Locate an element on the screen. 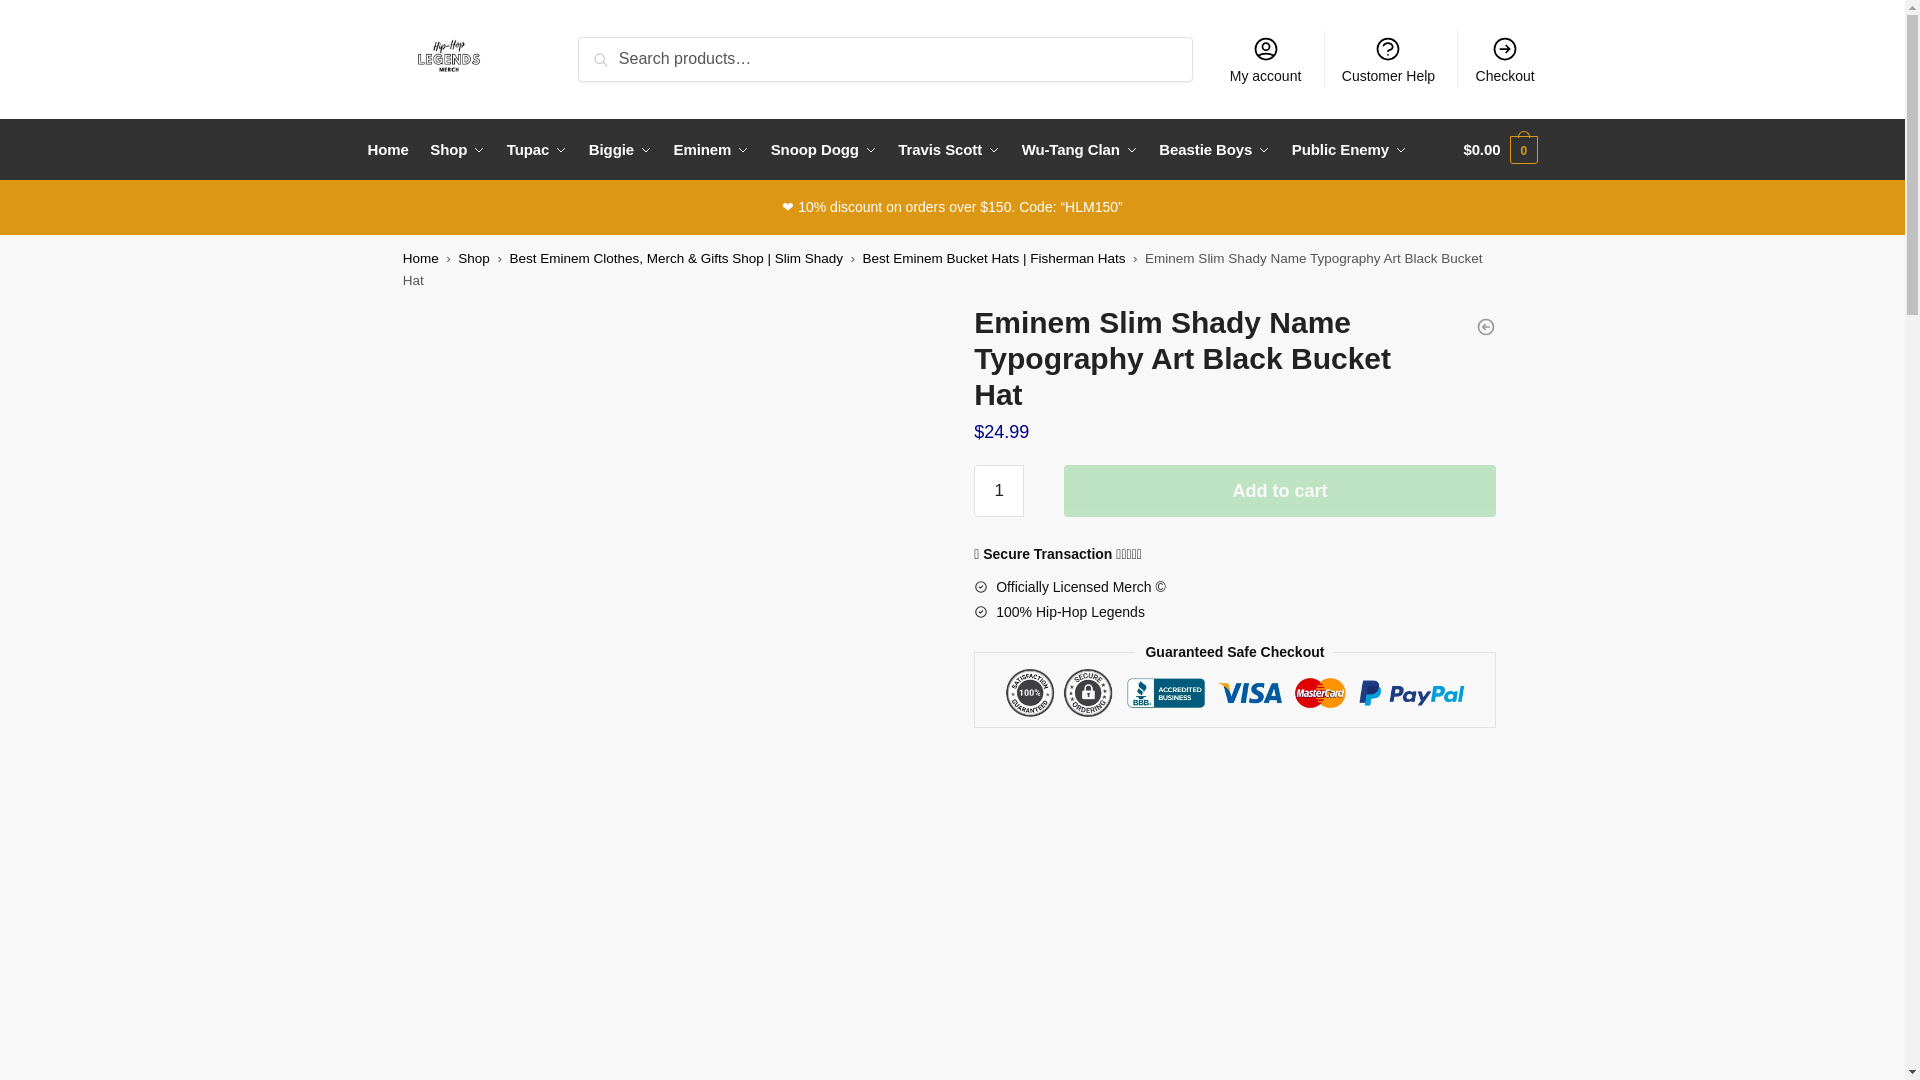 This screenshot has height=1080, width=1920. Home is located at coordinates (393, 150).